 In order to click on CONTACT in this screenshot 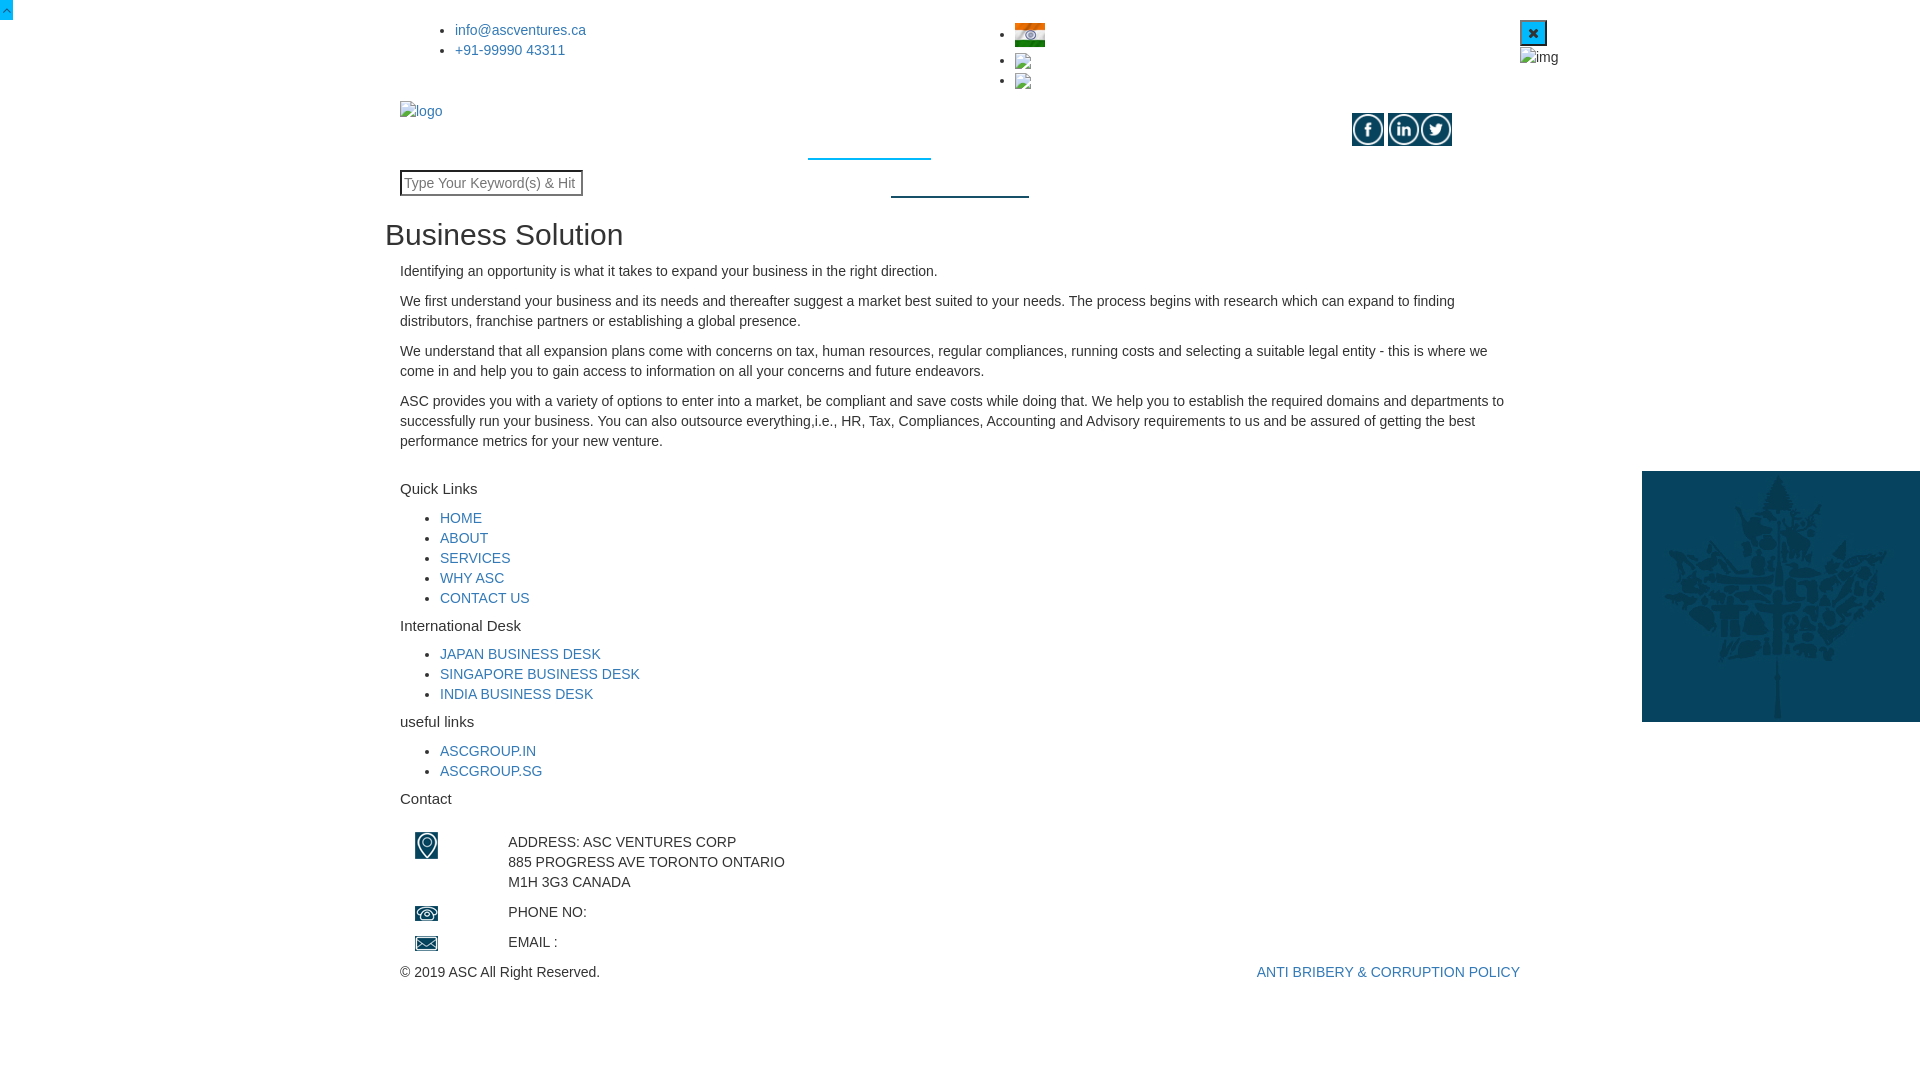, I will do `click(1300, 136)`.